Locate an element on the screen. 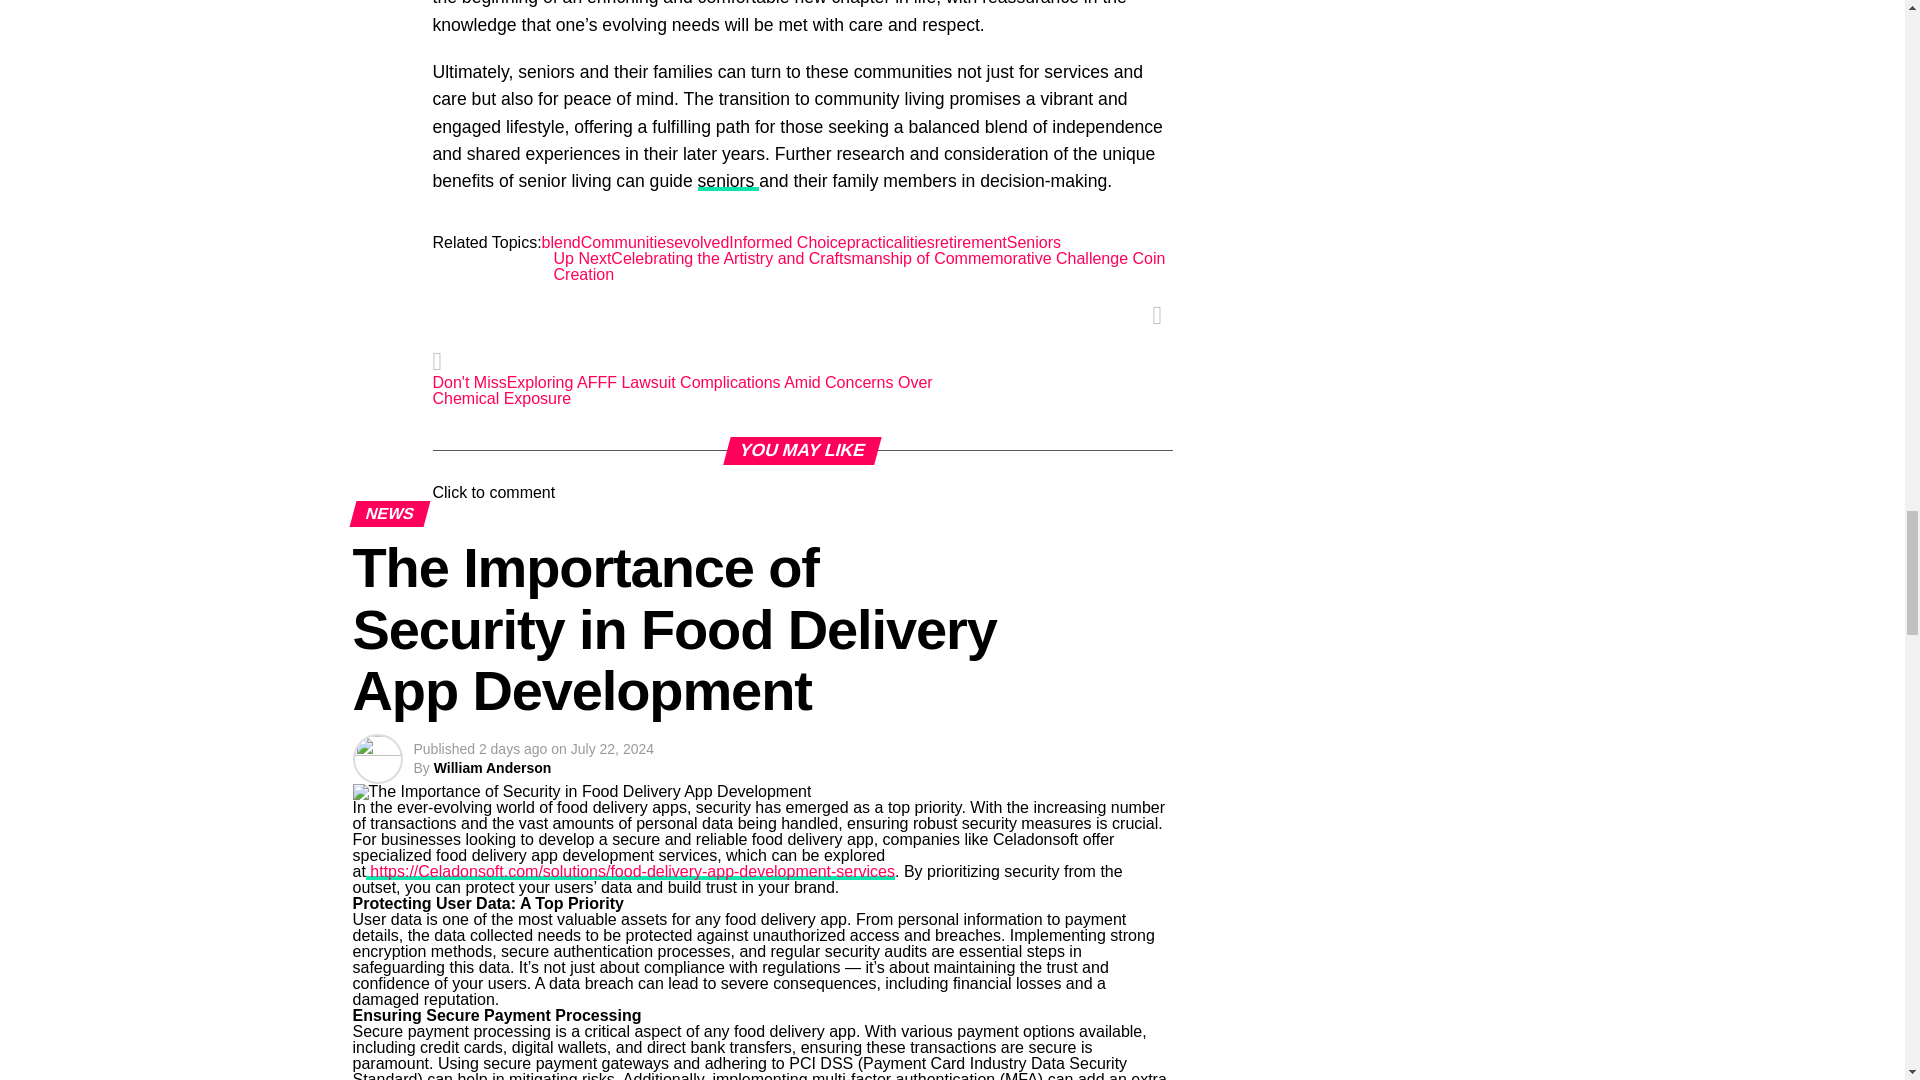 The width and height of the screenshot is (1920, 1080). practicalities is located at coordinates (890, 242).